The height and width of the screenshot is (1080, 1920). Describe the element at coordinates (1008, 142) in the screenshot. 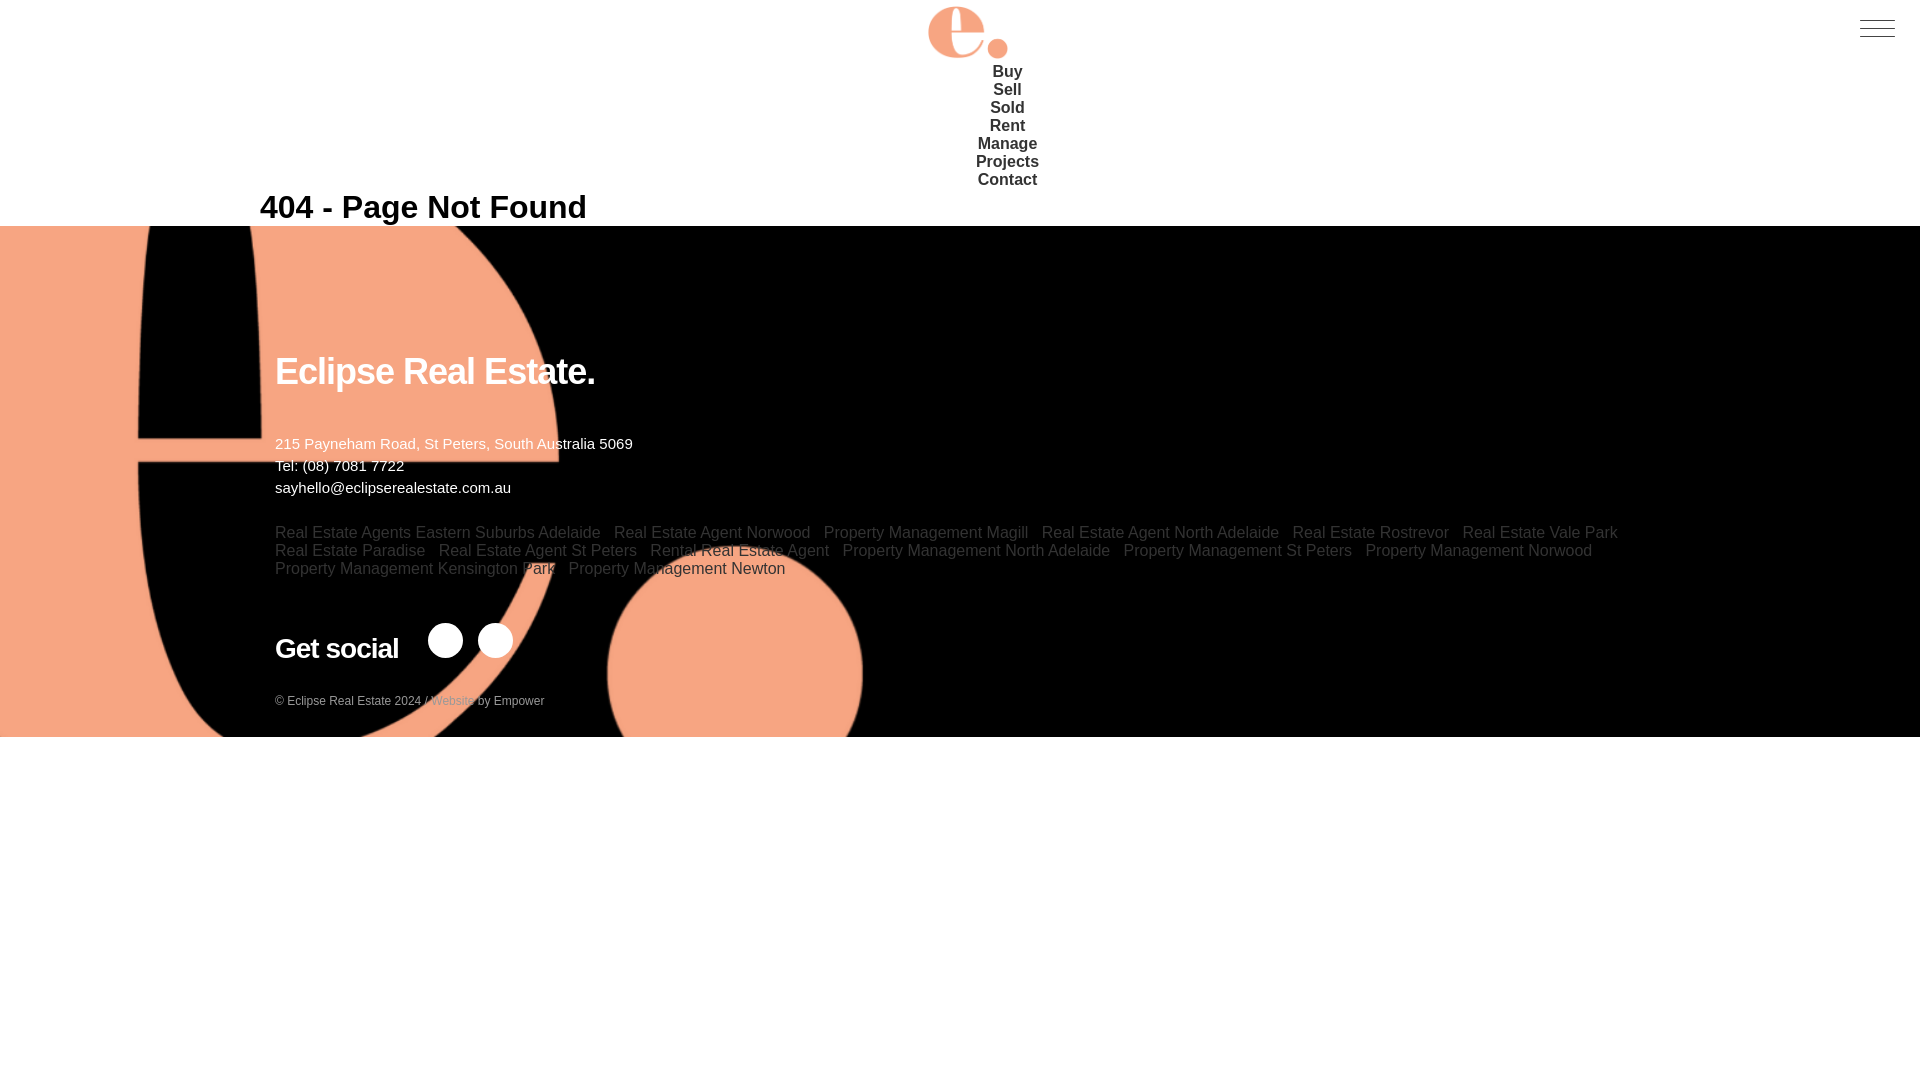

I see `Manage` at that location.